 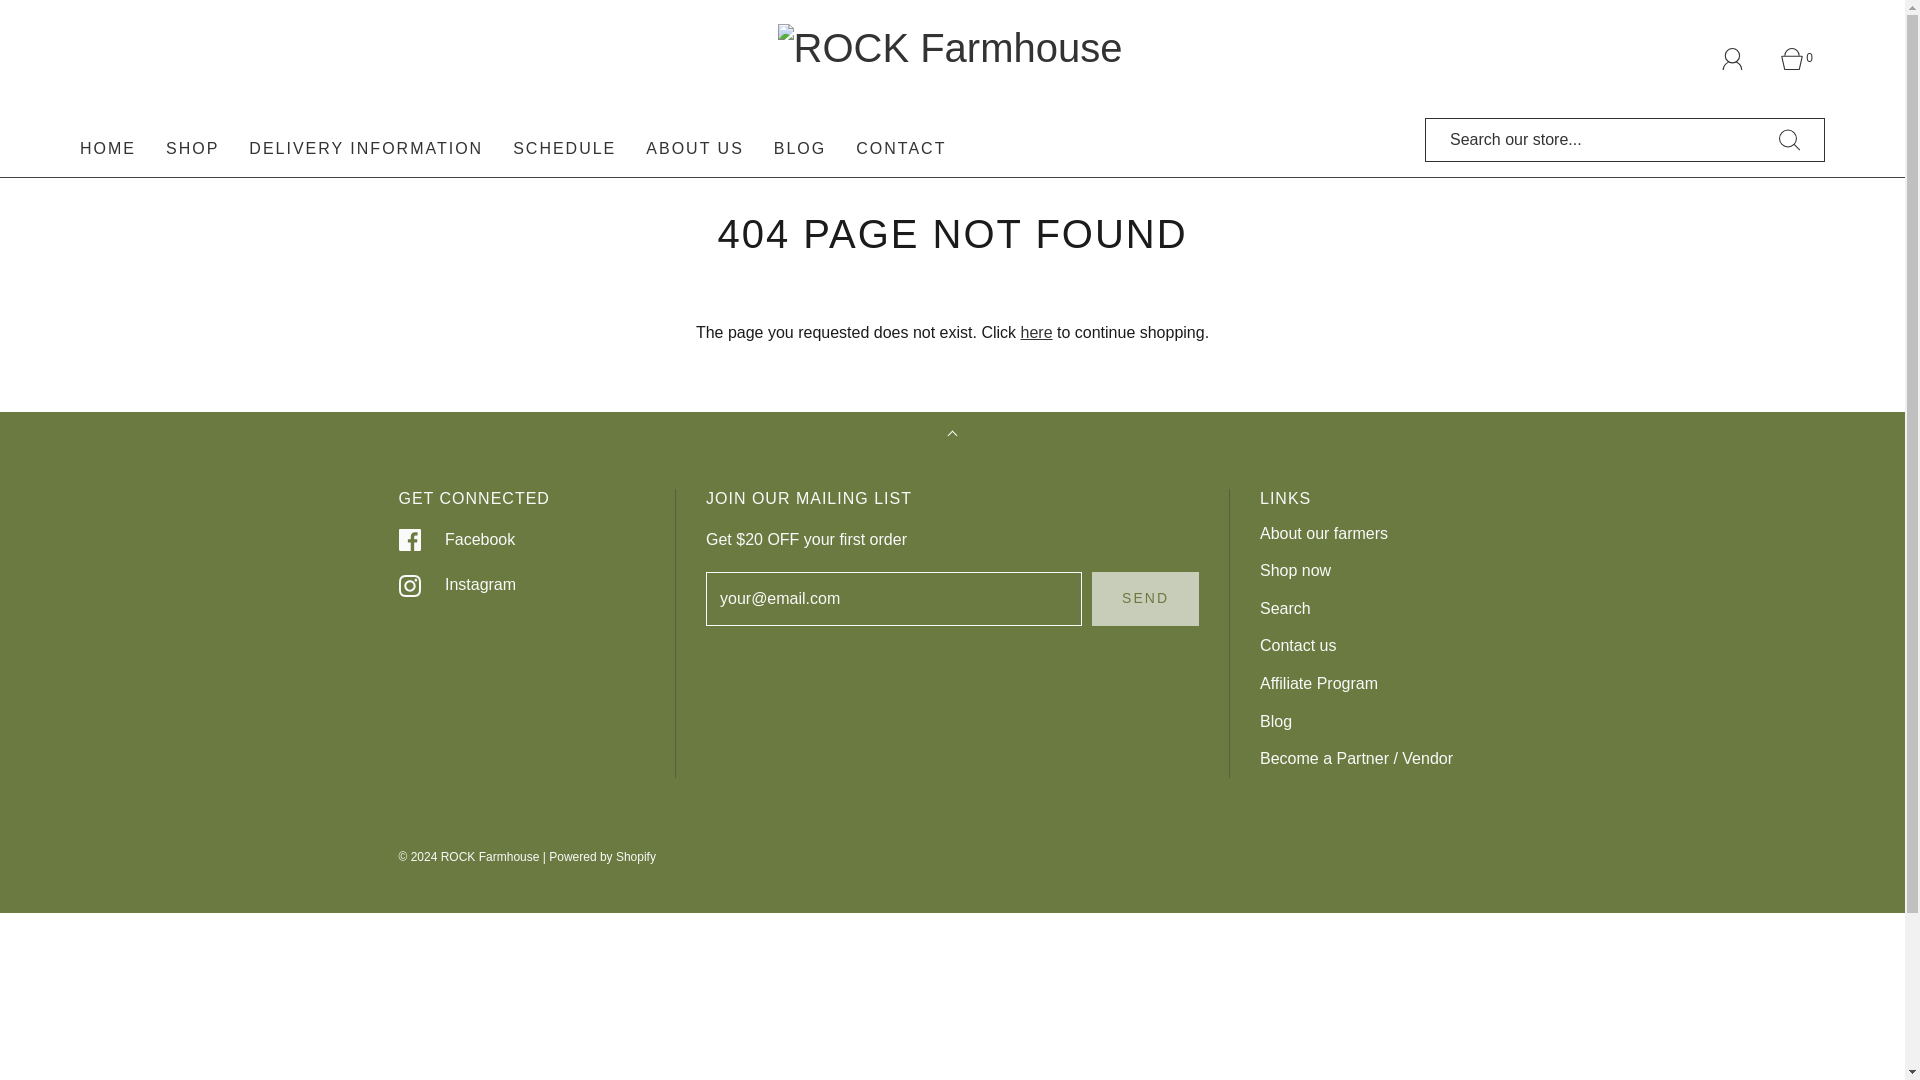 I want to click on SHOP, so click(x=192, y=148).